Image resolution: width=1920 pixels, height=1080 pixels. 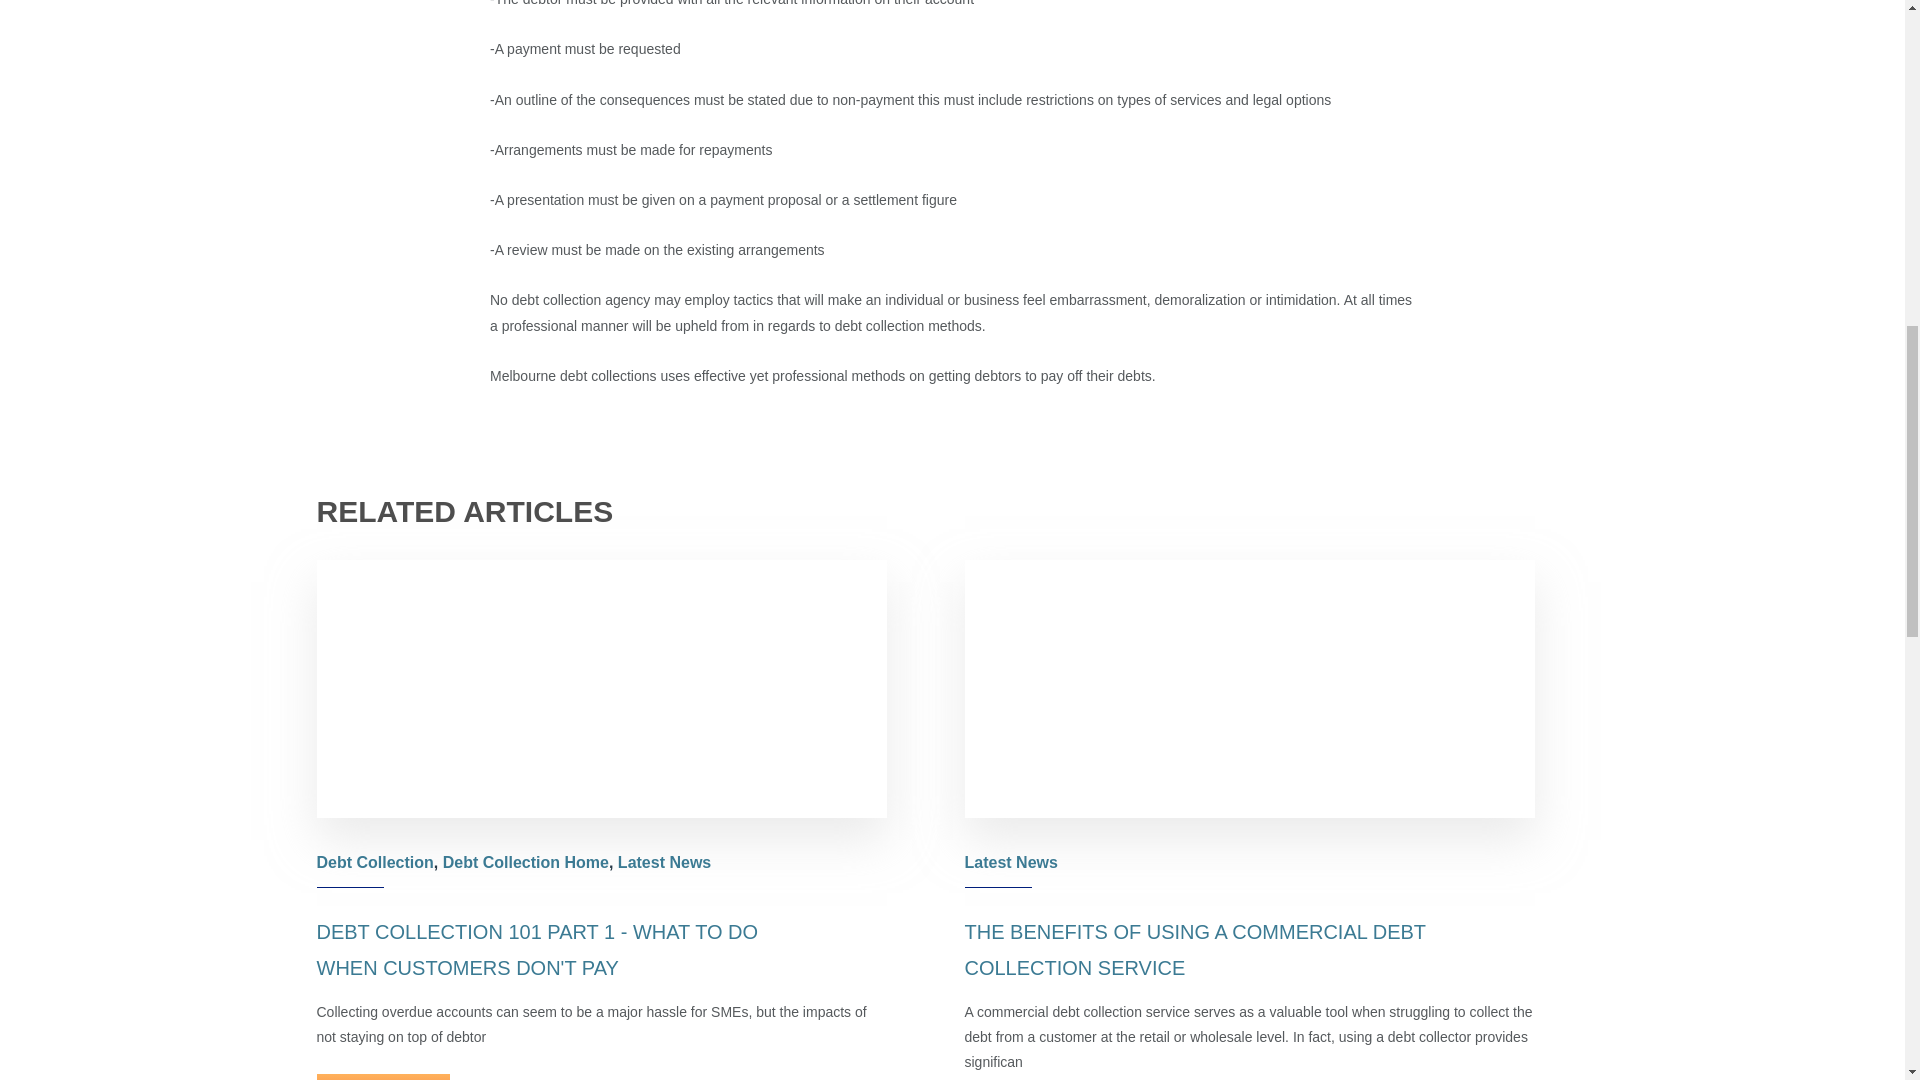 What do you see at coordinates (382, 1076) in the screenshot?
I see `Read more` at bounding box center [382, 1076].